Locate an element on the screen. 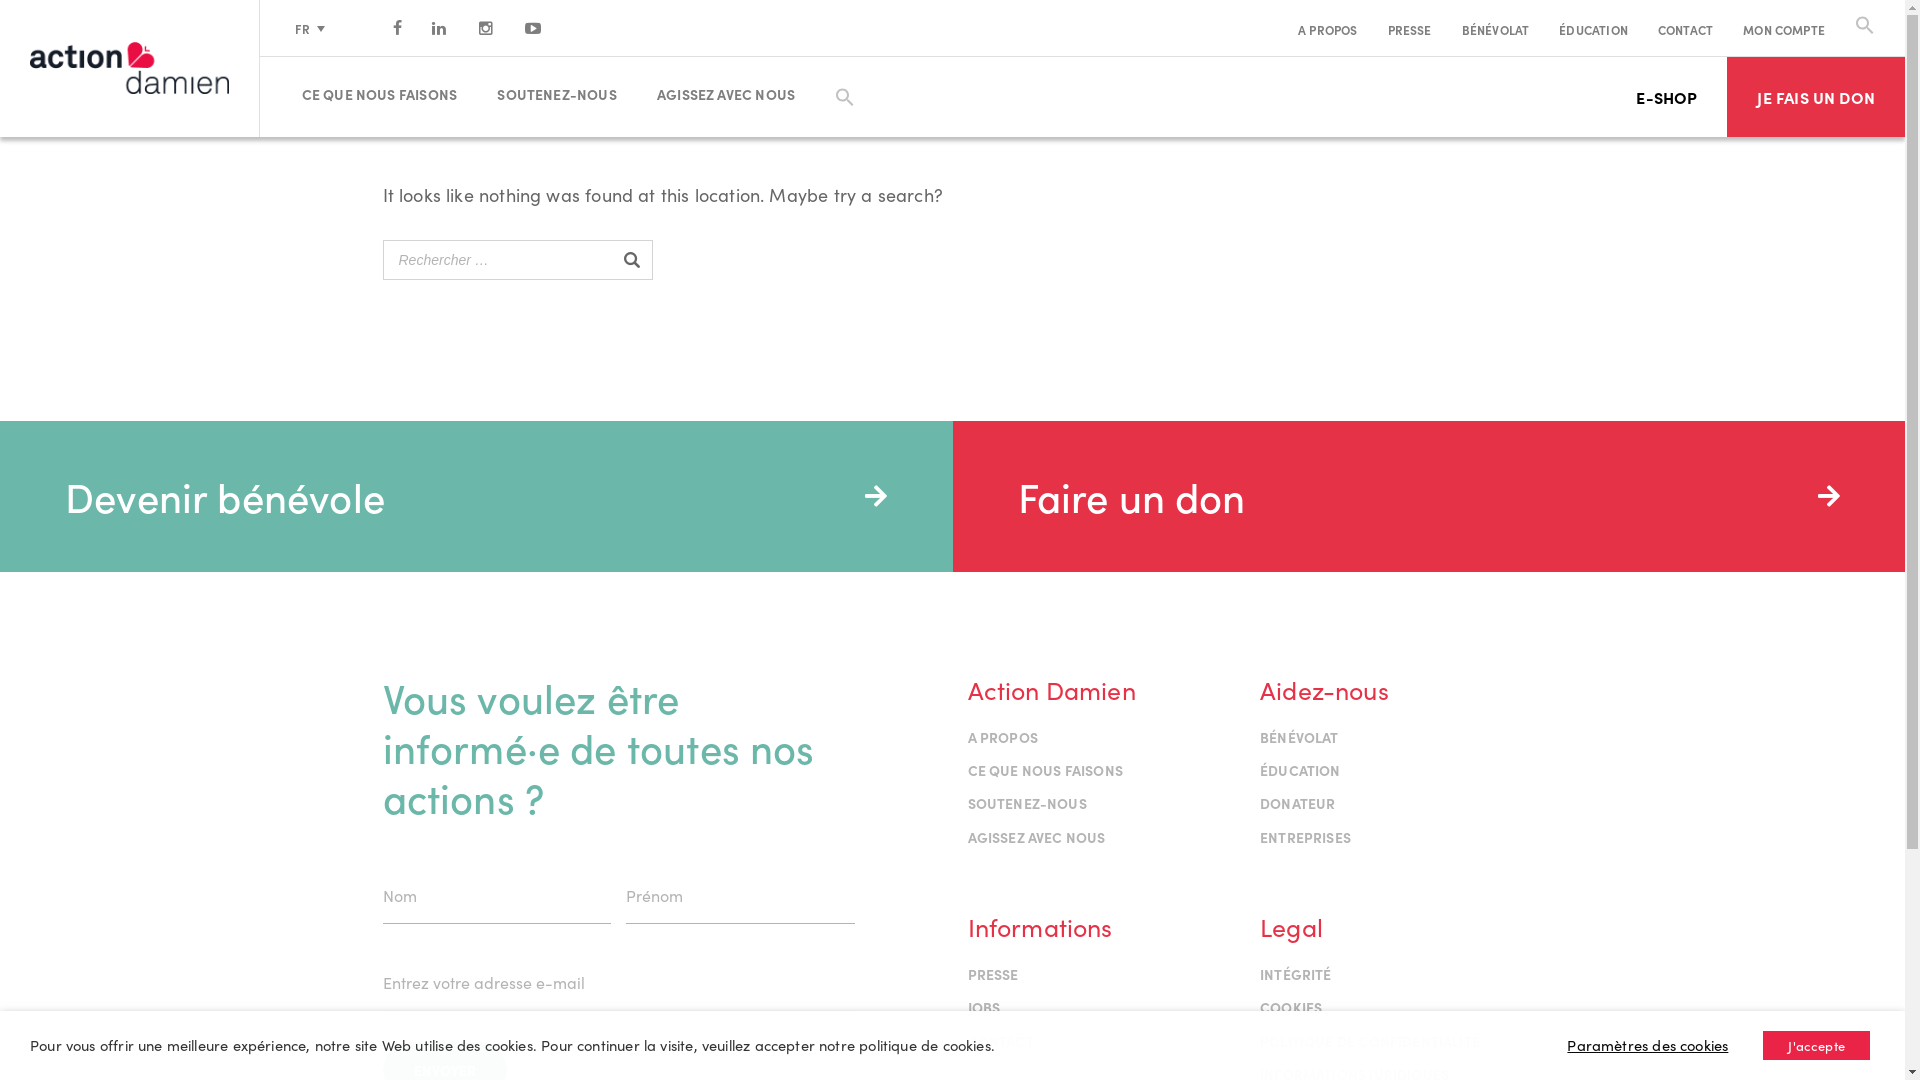 Image resolution: width=1920 pixels, height=1080 pixels. PRESSE is located at coordinates (994, 974).